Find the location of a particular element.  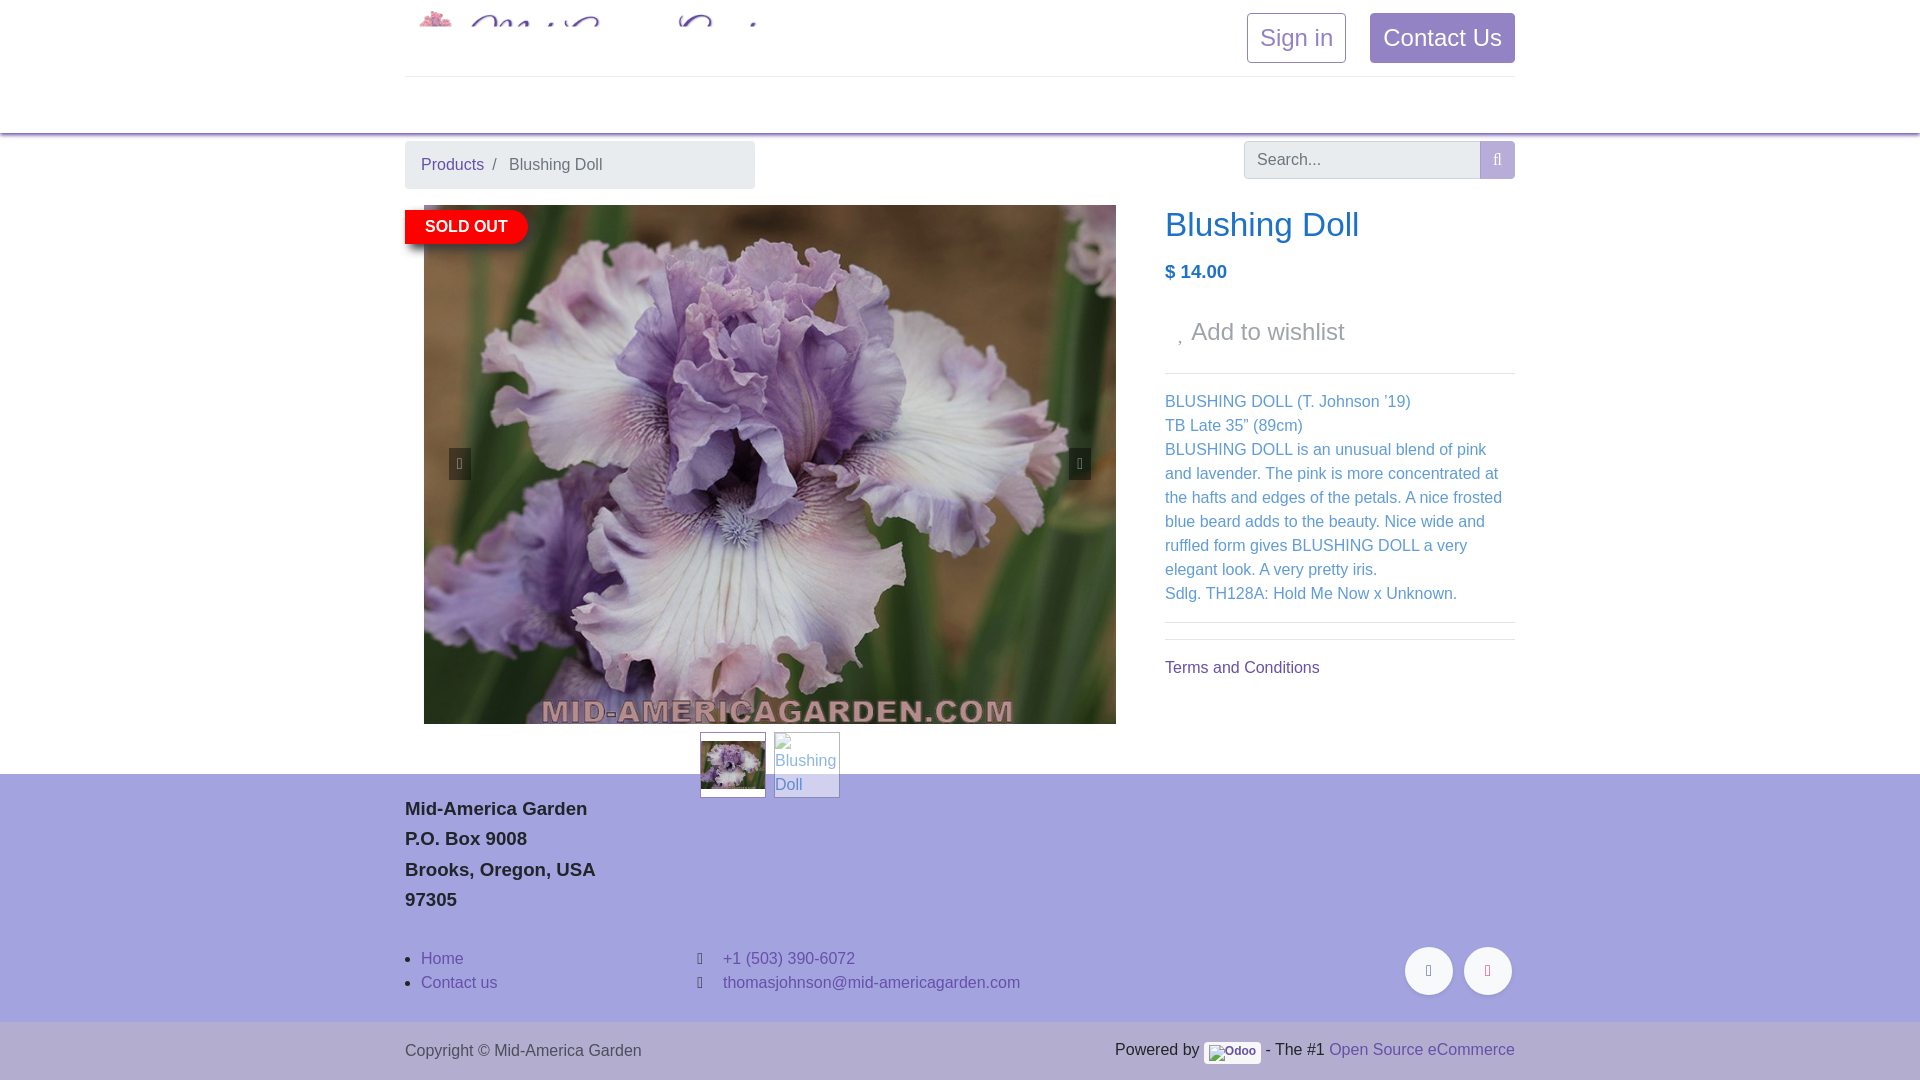

Terms and Conditions is located at coordinates (1242, 667).